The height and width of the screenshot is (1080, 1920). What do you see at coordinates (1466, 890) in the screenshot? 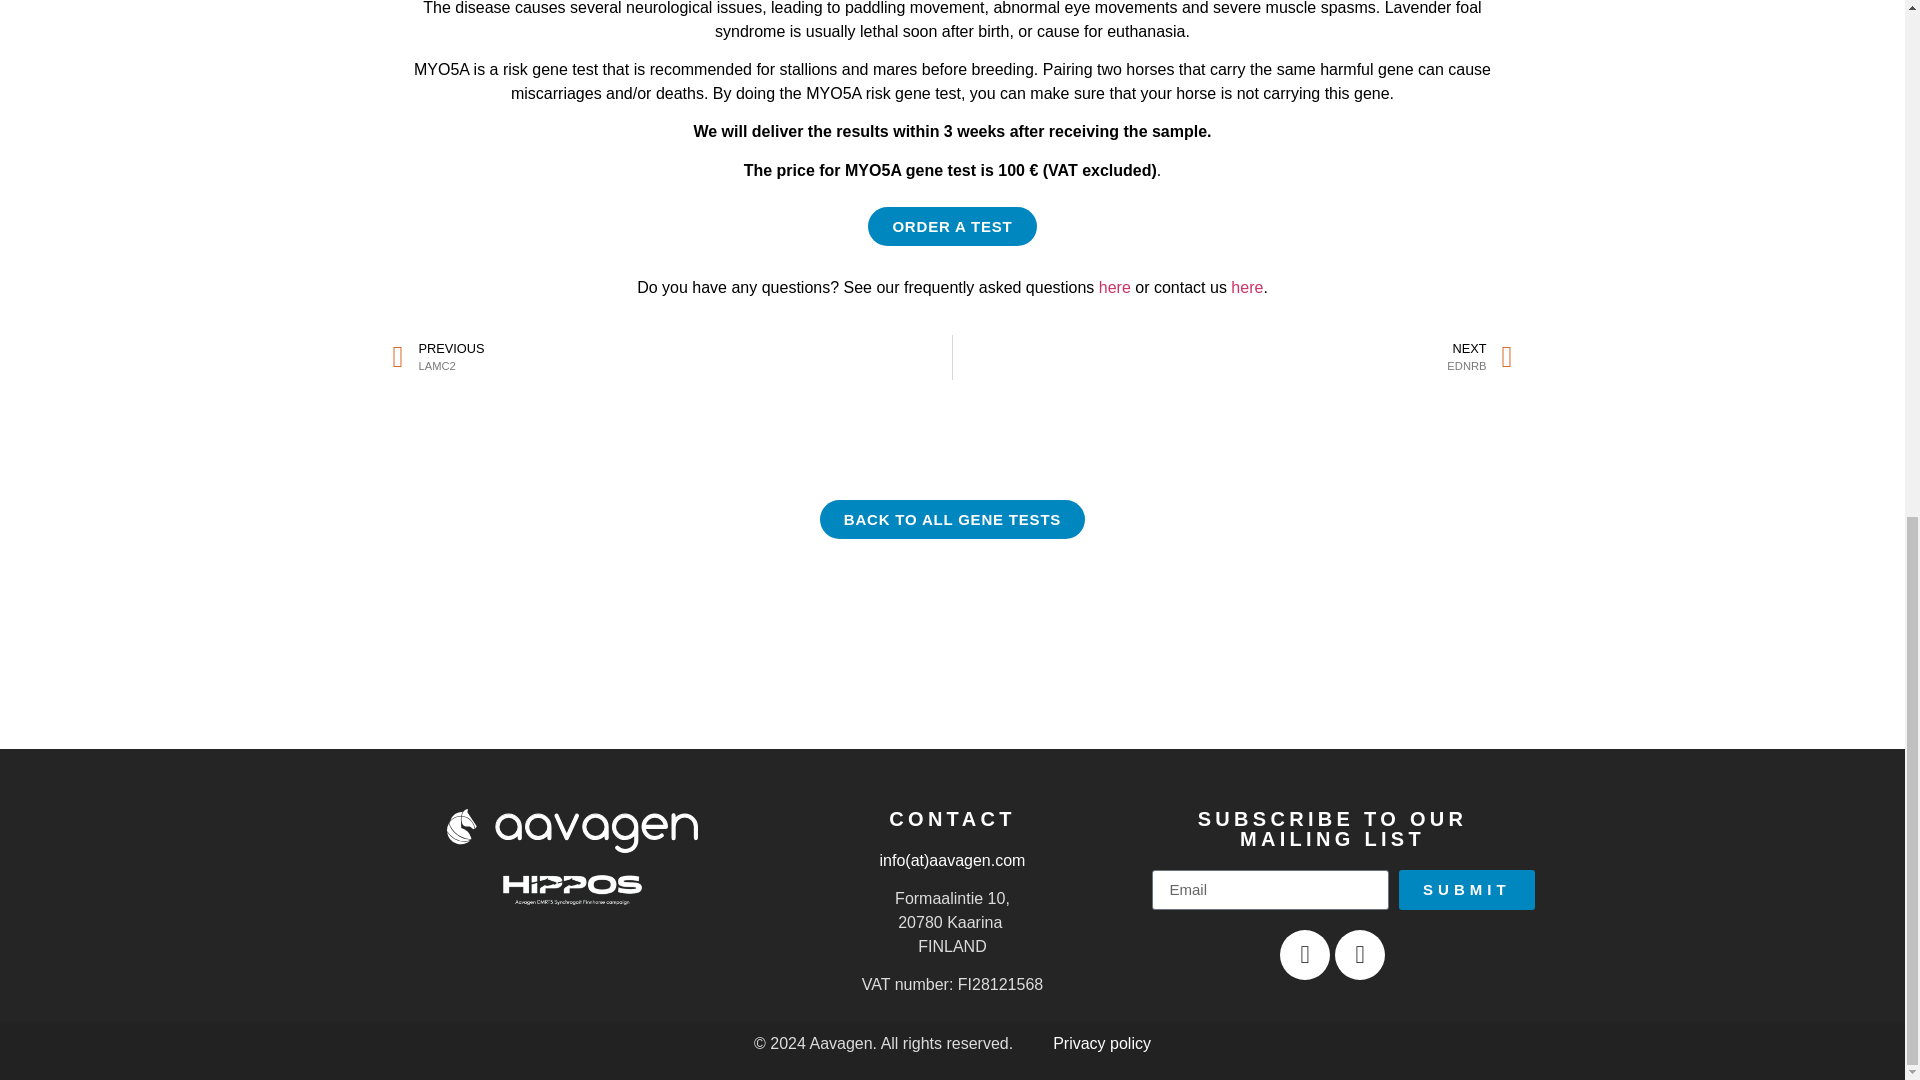
I see `SUBMIT` at bounding box center [1466, 890].